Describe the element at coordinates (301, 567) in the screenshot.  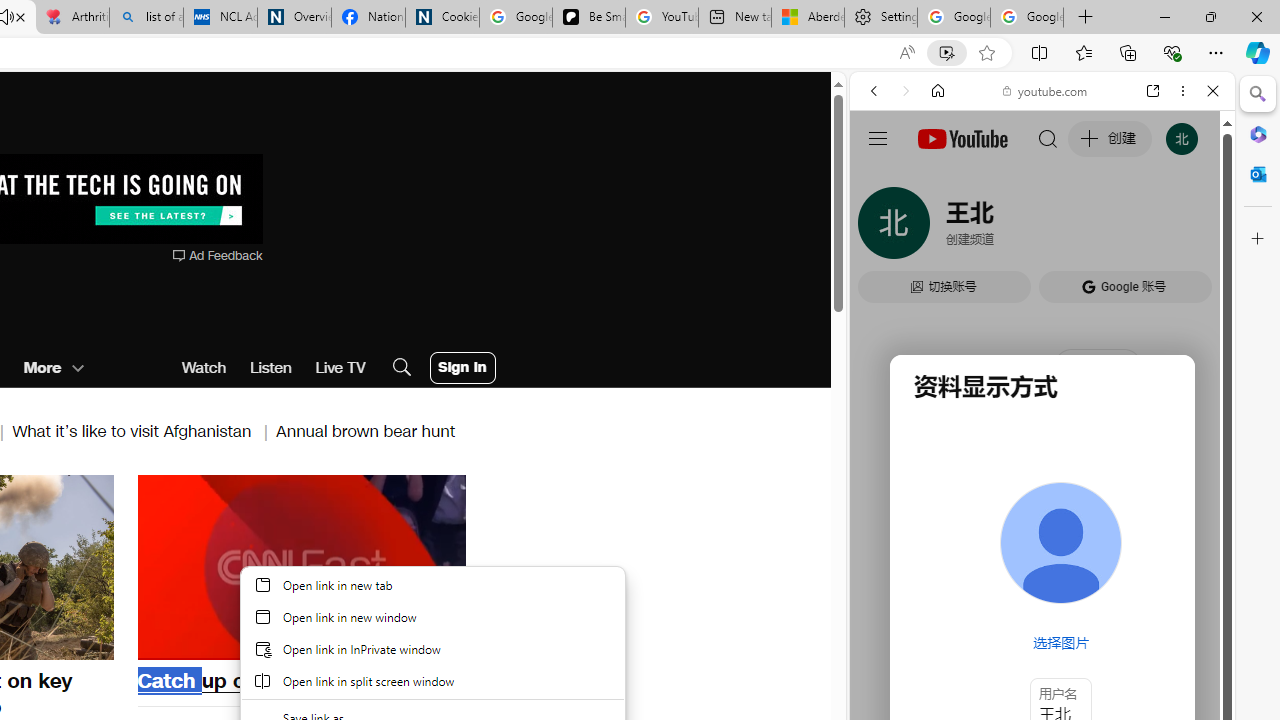
I see `Pause` at that location.